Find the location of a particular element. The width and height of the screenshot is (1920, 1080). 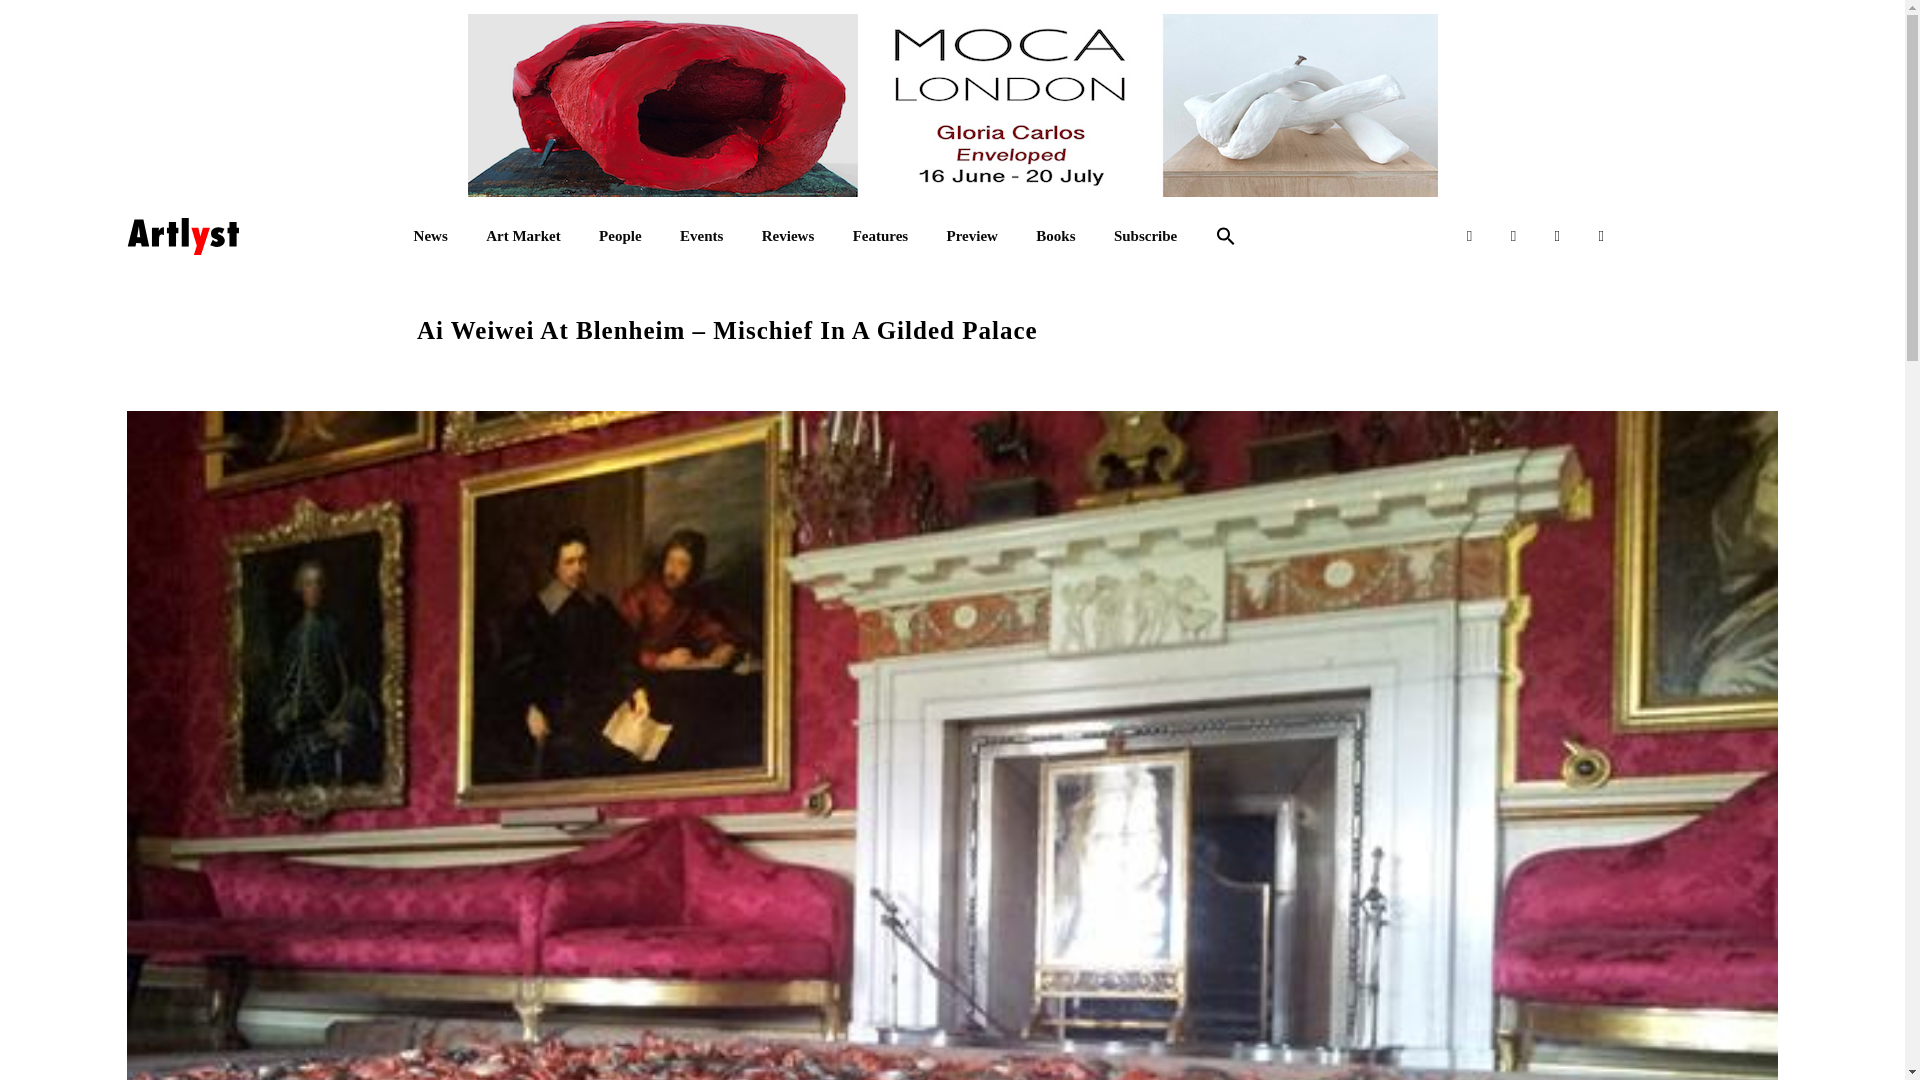

People is located at coordinates (620, 236).